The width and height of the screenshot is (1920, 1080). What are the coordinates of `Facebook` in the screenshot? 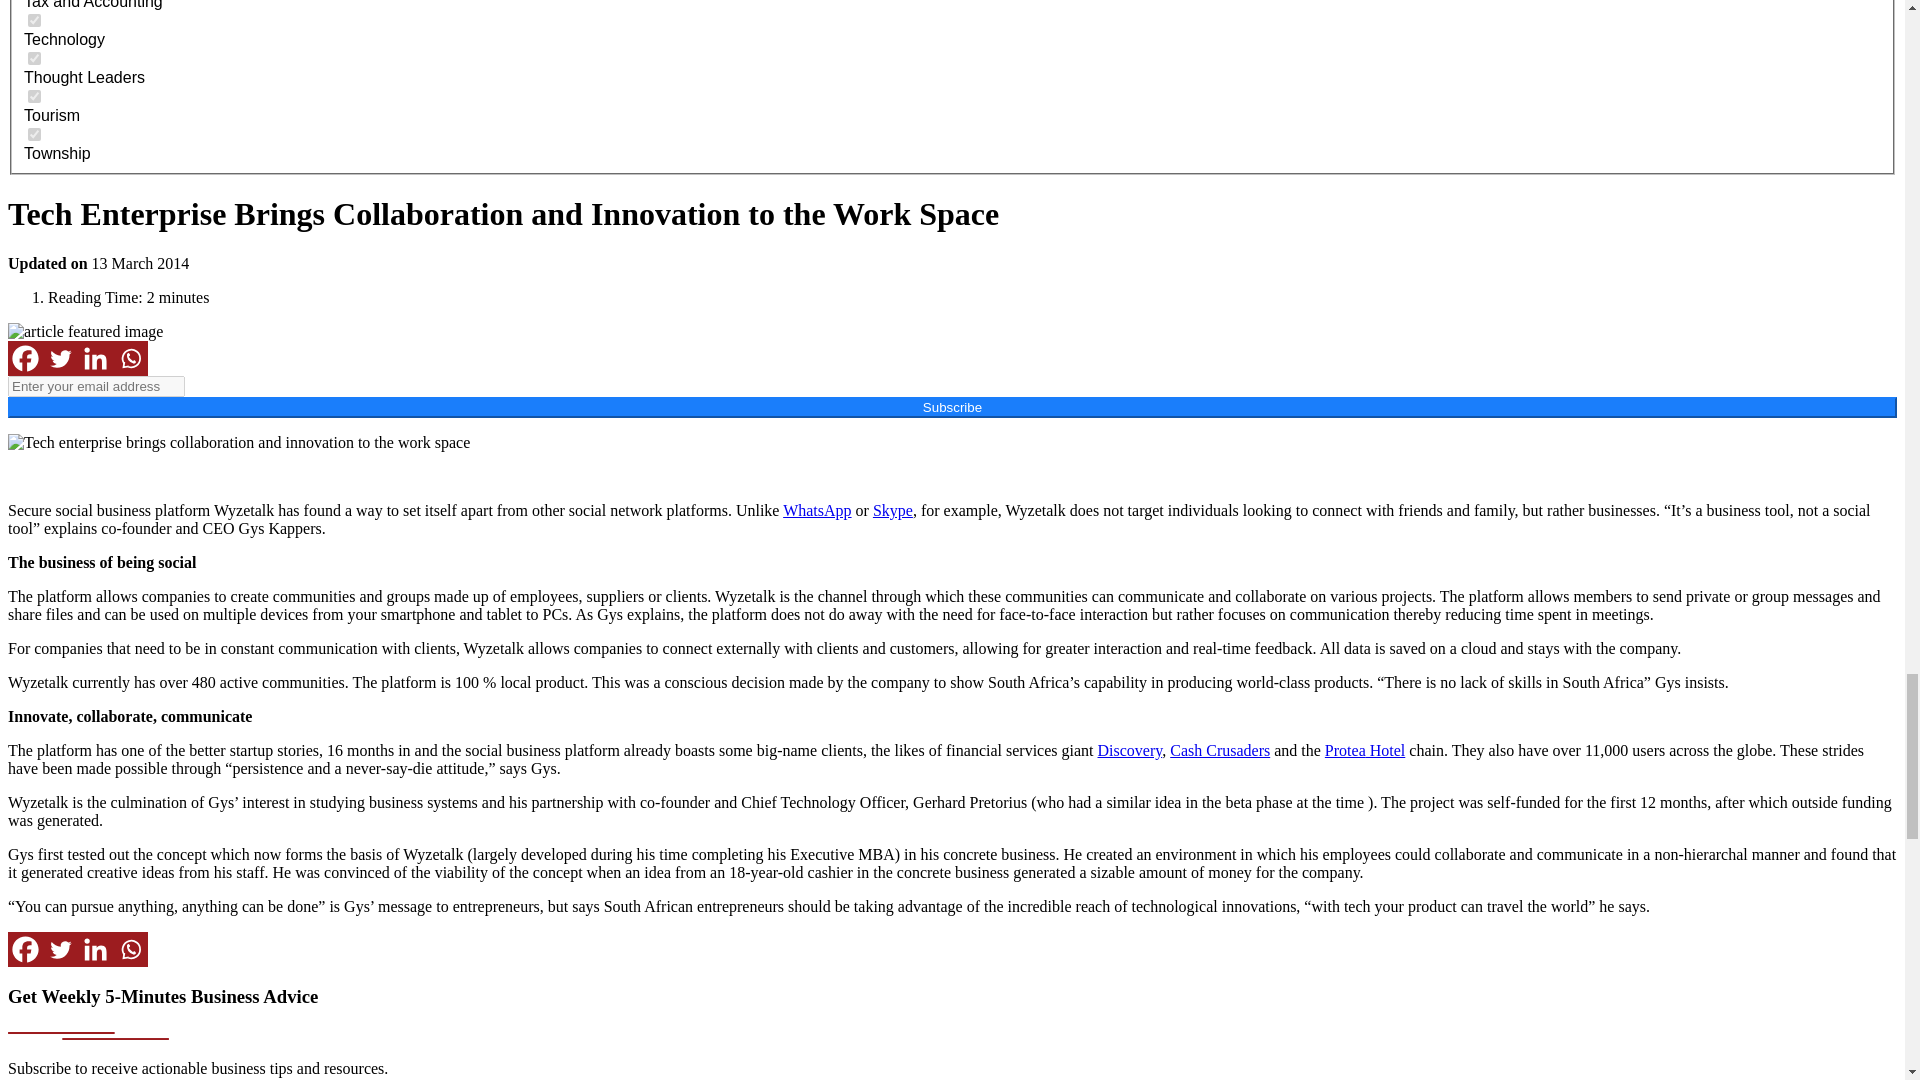 It's located at (24, 358).